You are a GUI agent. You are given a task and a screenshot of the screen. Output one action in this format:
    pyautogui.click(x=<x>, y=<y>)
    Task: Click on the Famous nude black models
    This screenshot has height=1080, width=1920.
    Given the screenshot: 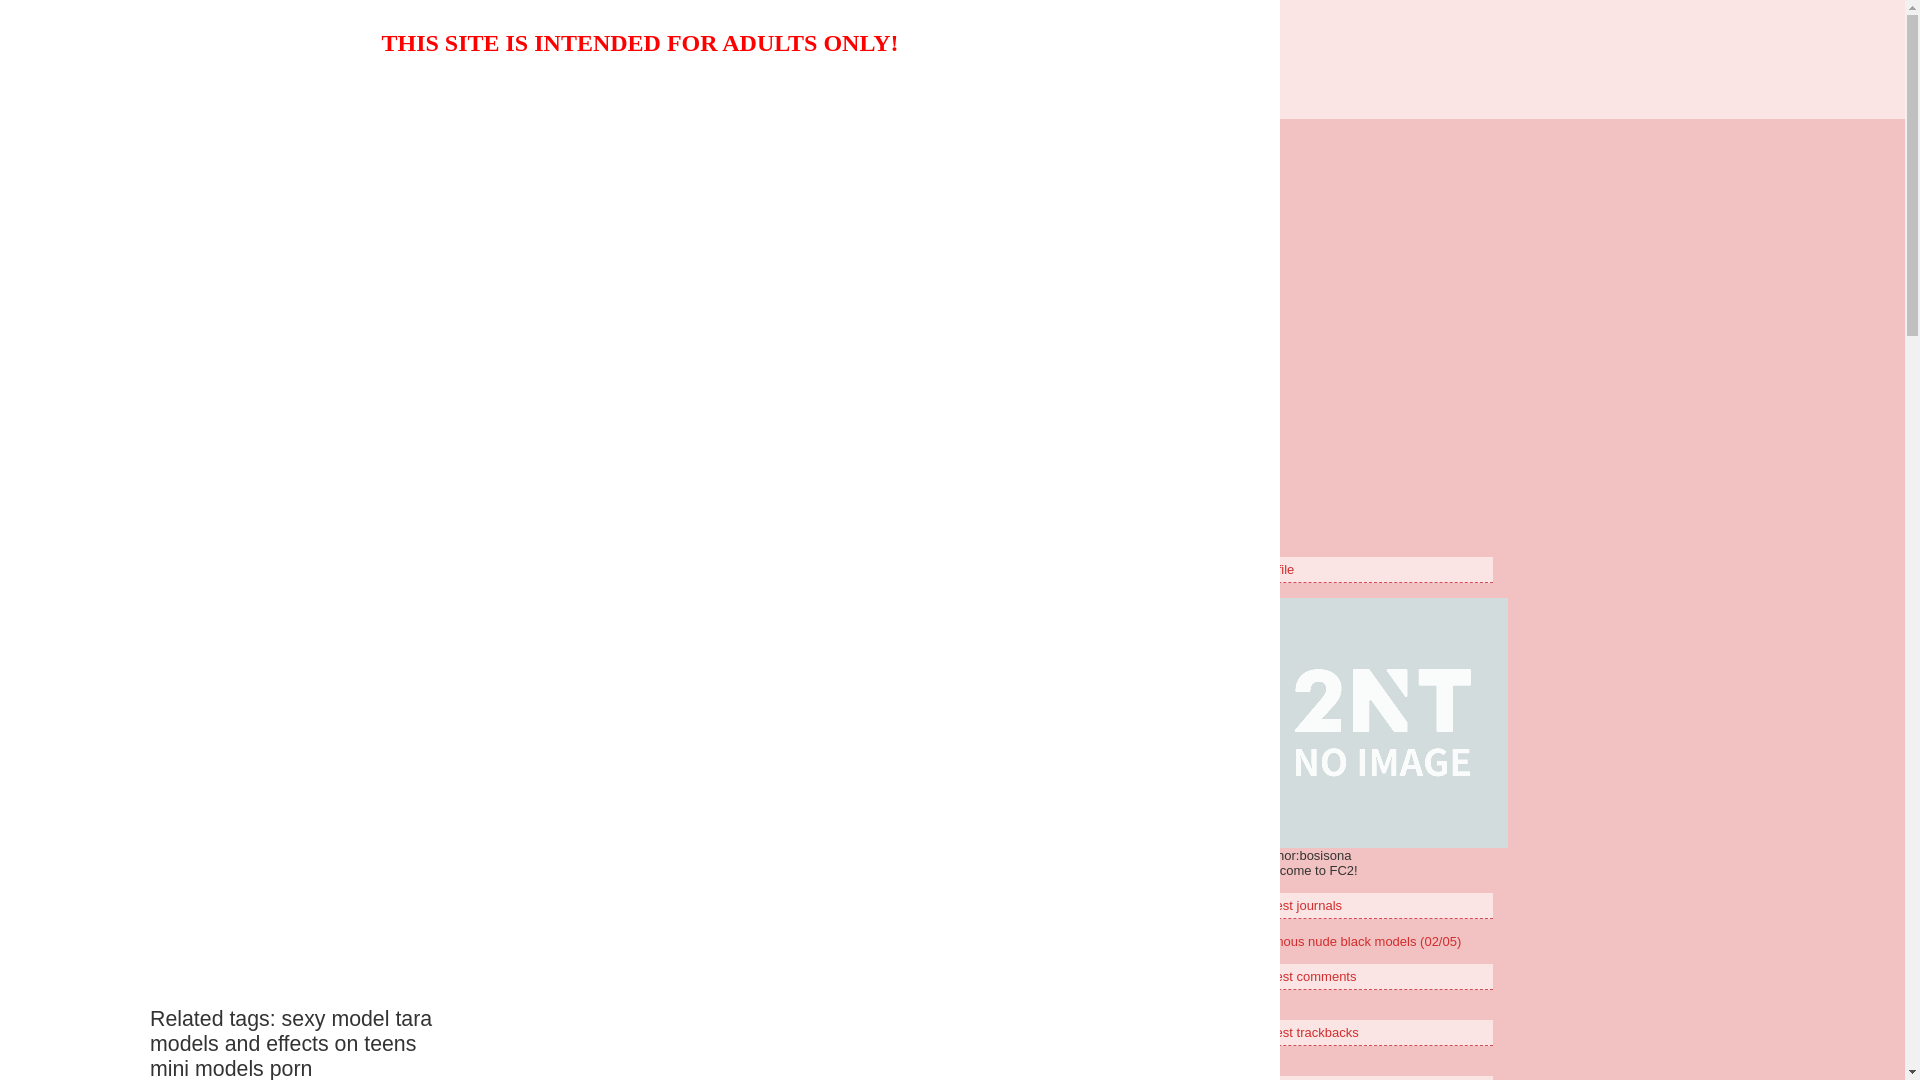 What is the action you would take?
    pyautogui.click(x=559, y=194)
    